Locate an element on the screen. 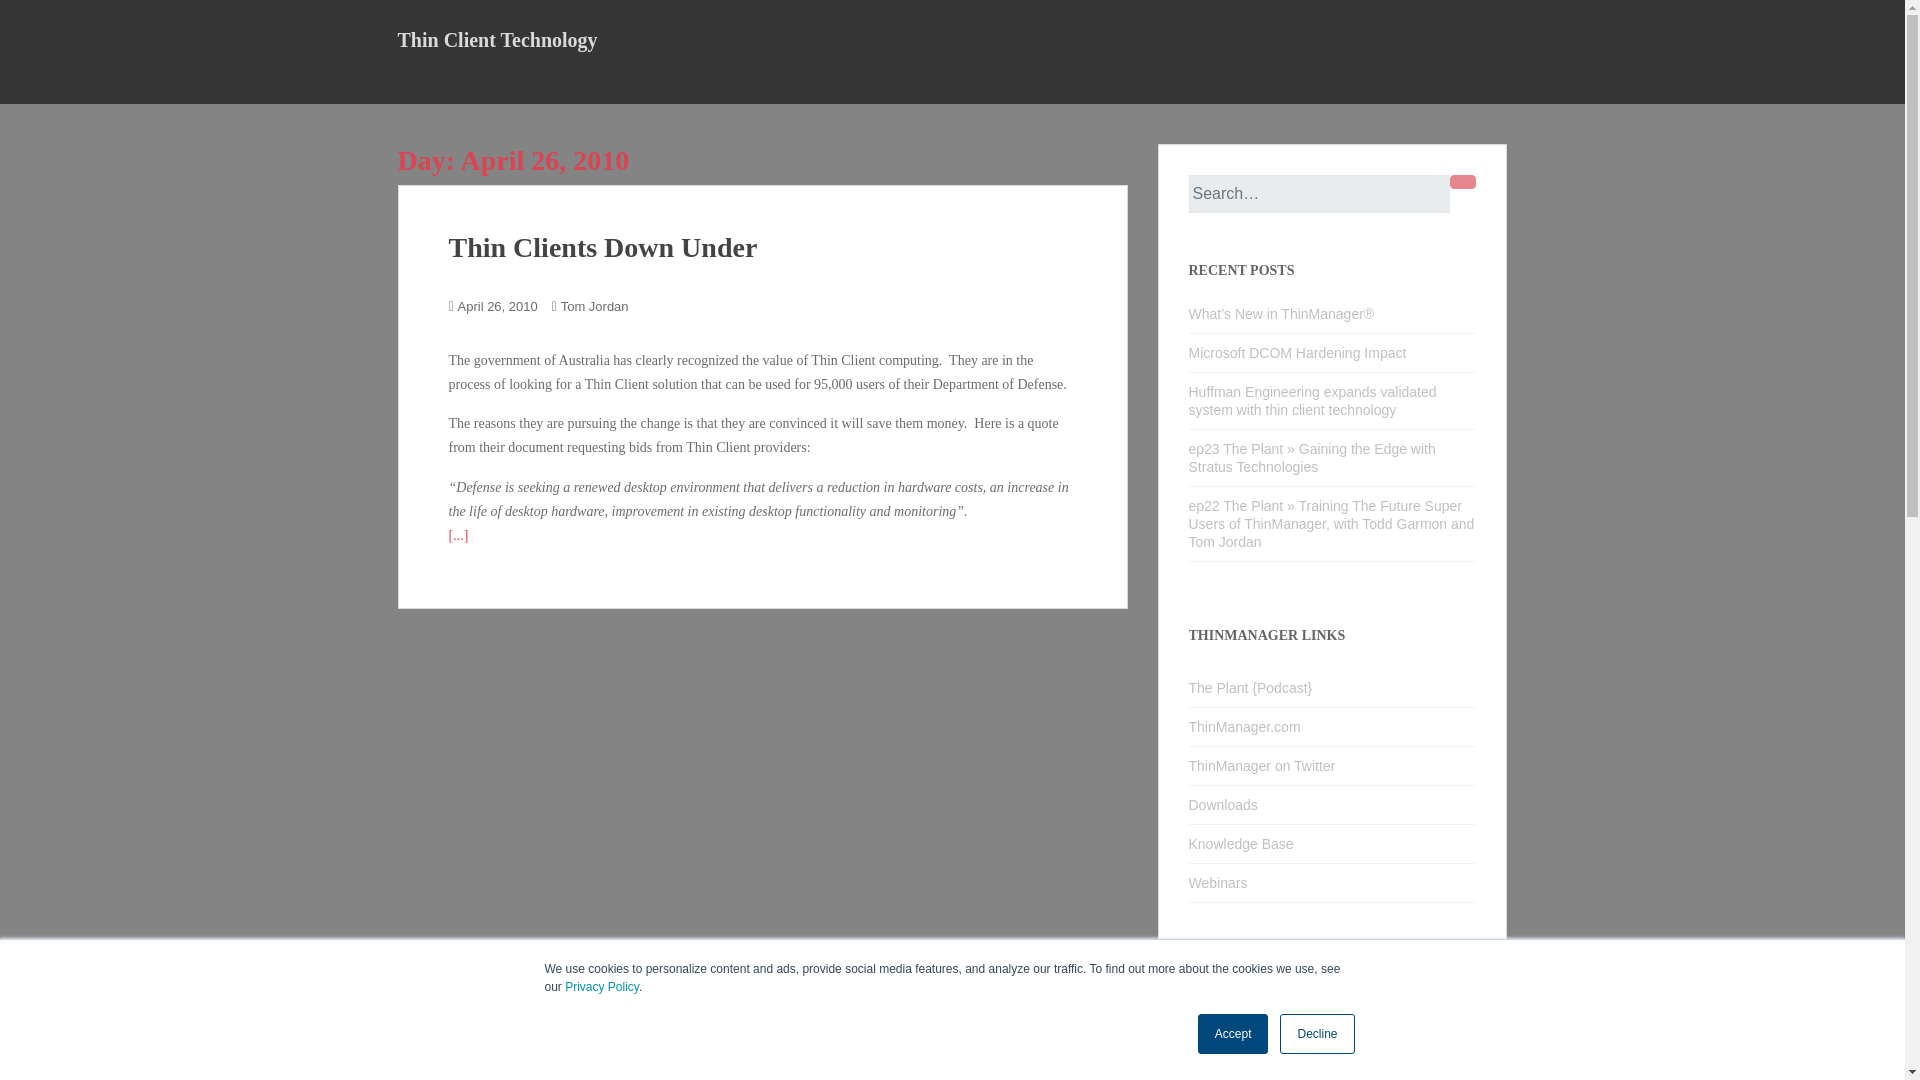 This screenshot has width=1920, height=1080. Thin Clients Down Under is located at coordinates (602, 248).